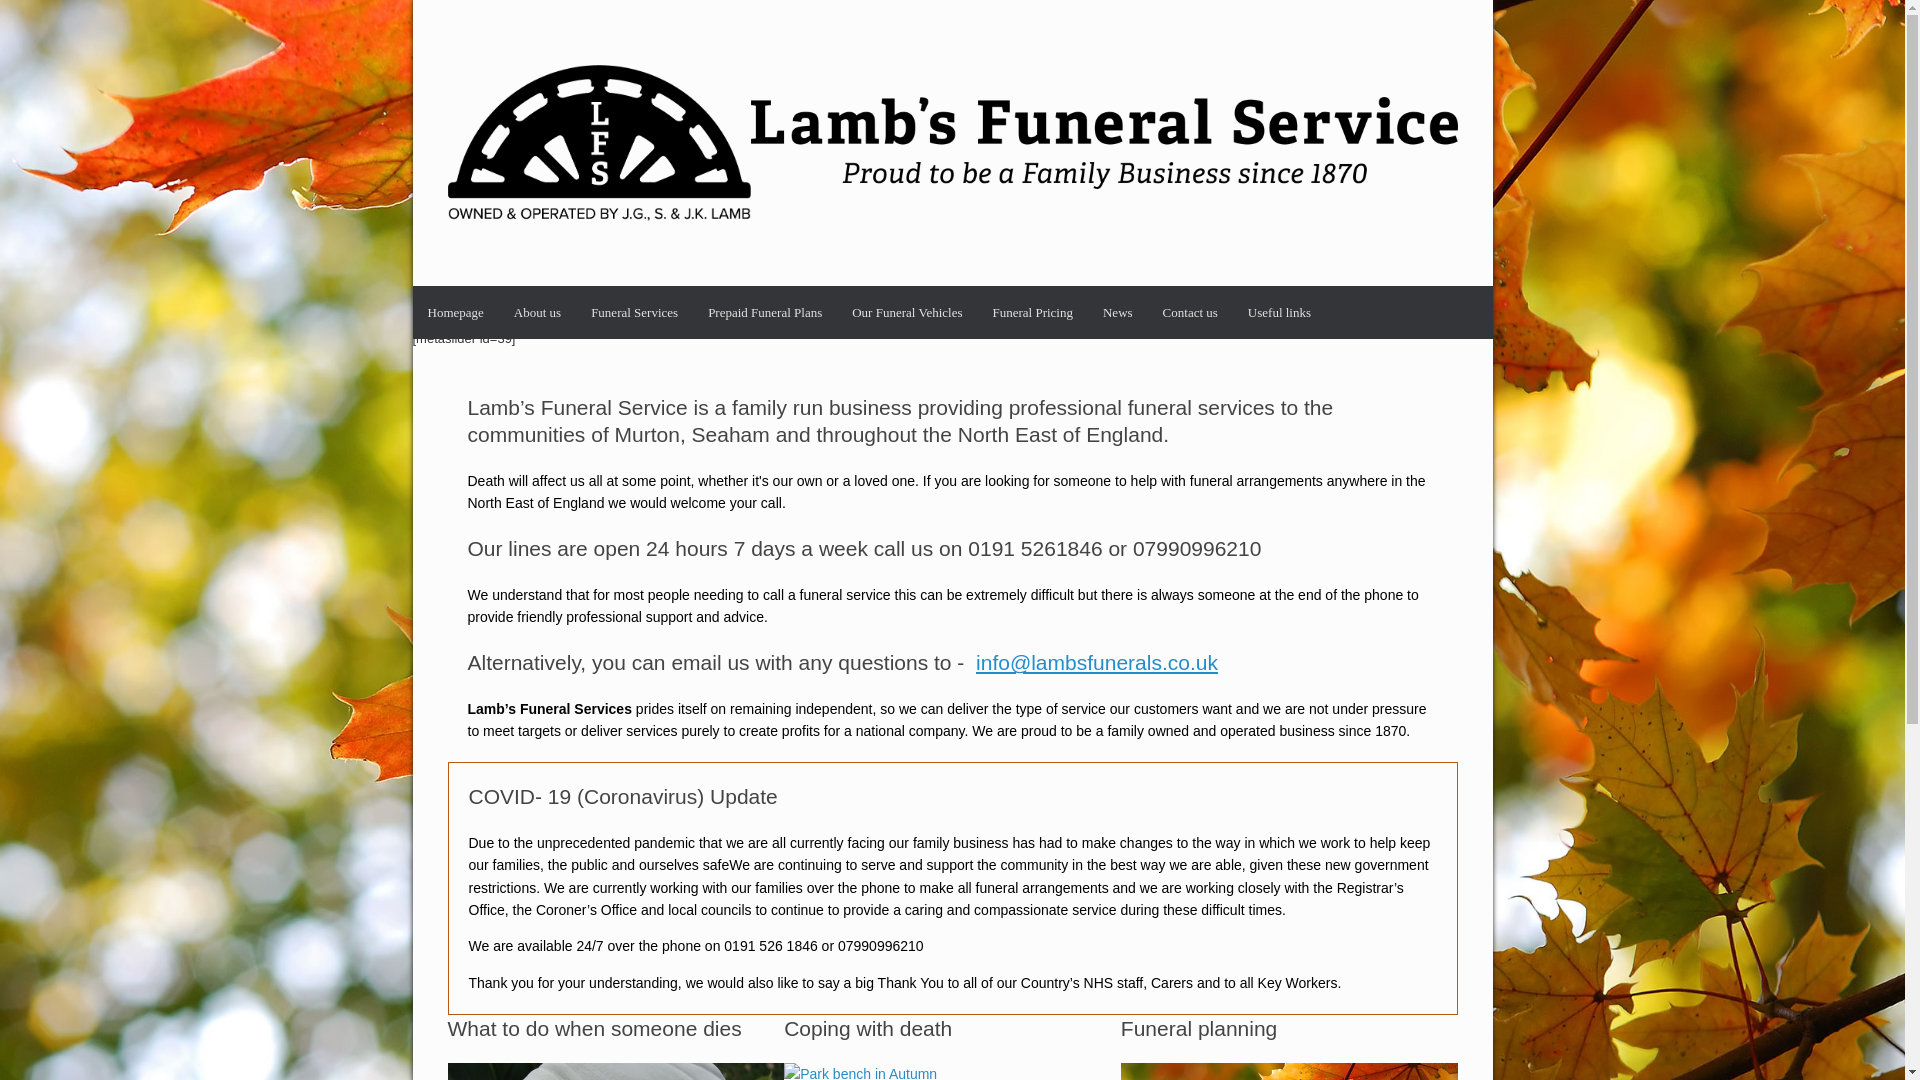 The height and width of the screenshot is (1080, 1920). What do you see at coordinates (1279, 312) in the screenshot?
I see `Useful links` at bounding box center [1279, 312].